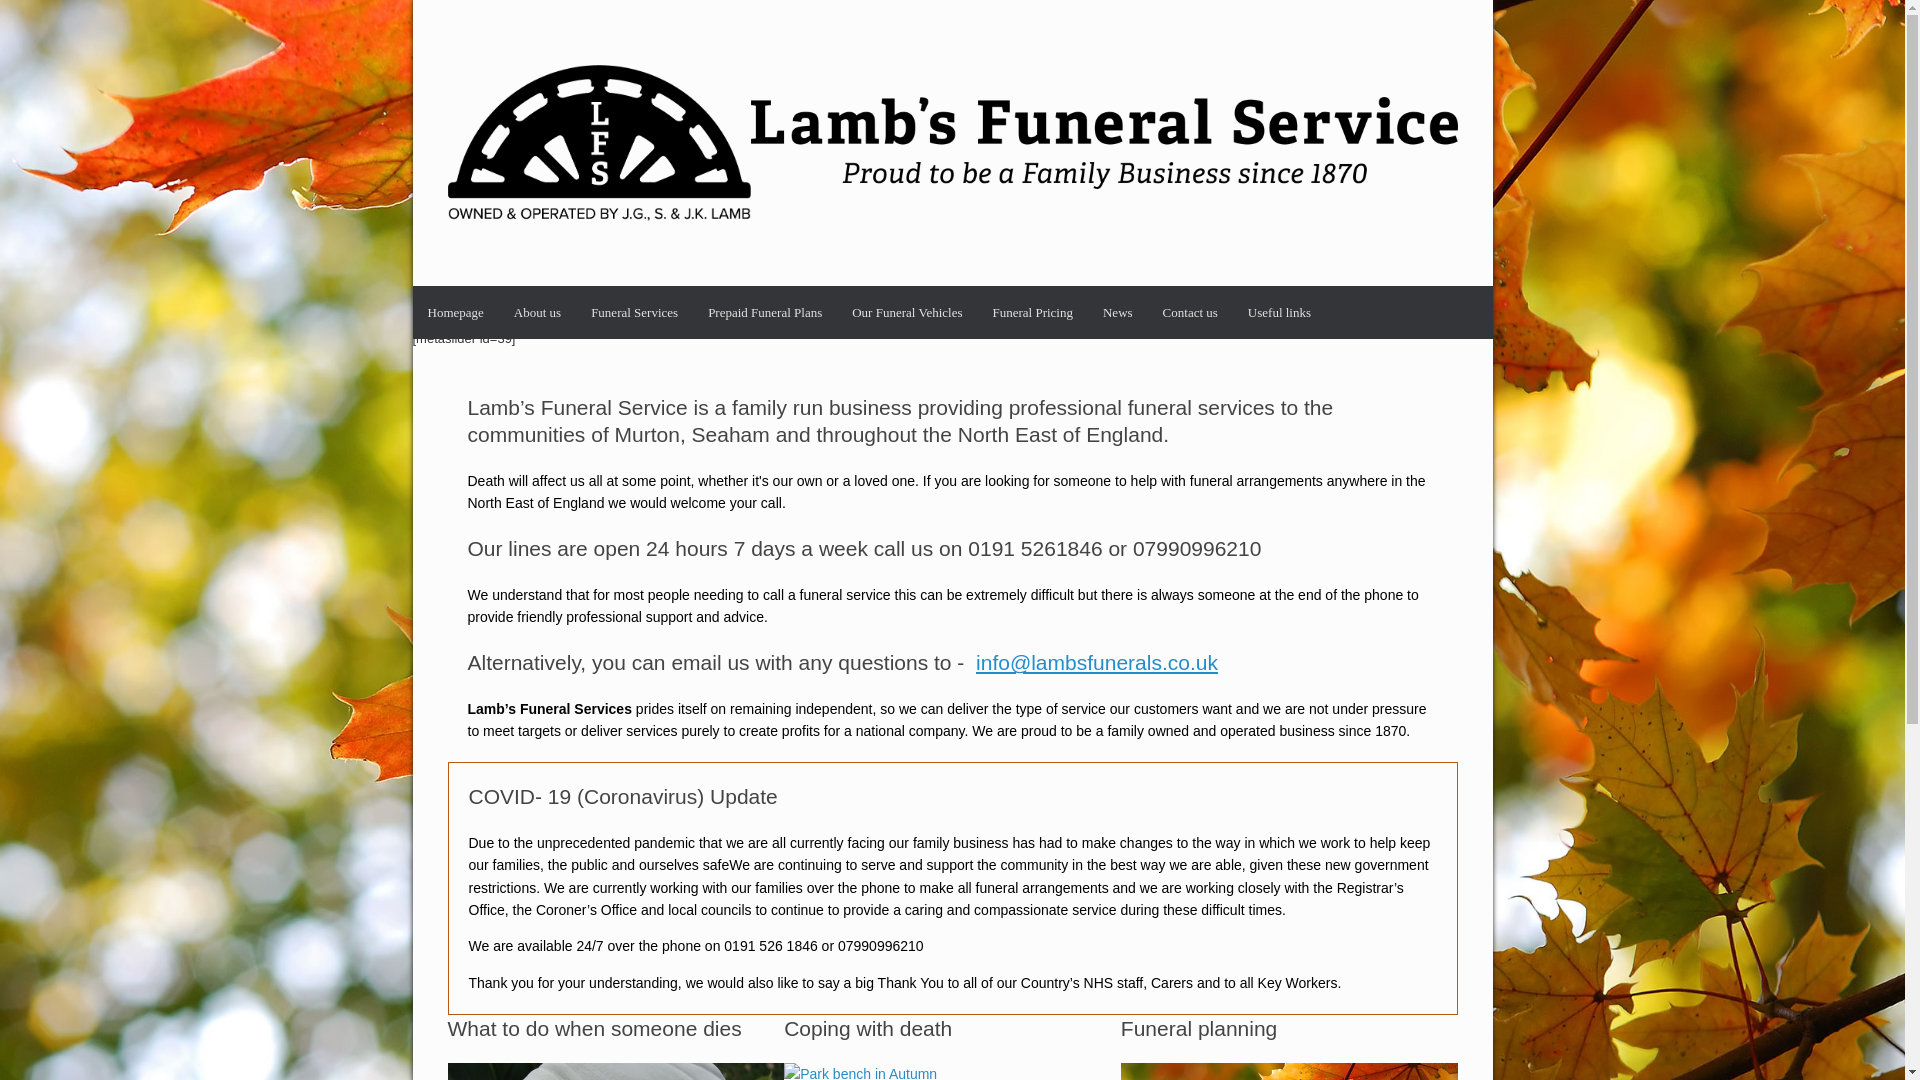 The height and width of the screenshot is (1080, 1920). What do you see at coordinates (1279, 312) in the screenshot?
I see `Useful links` at bounding box center [1279, 312].